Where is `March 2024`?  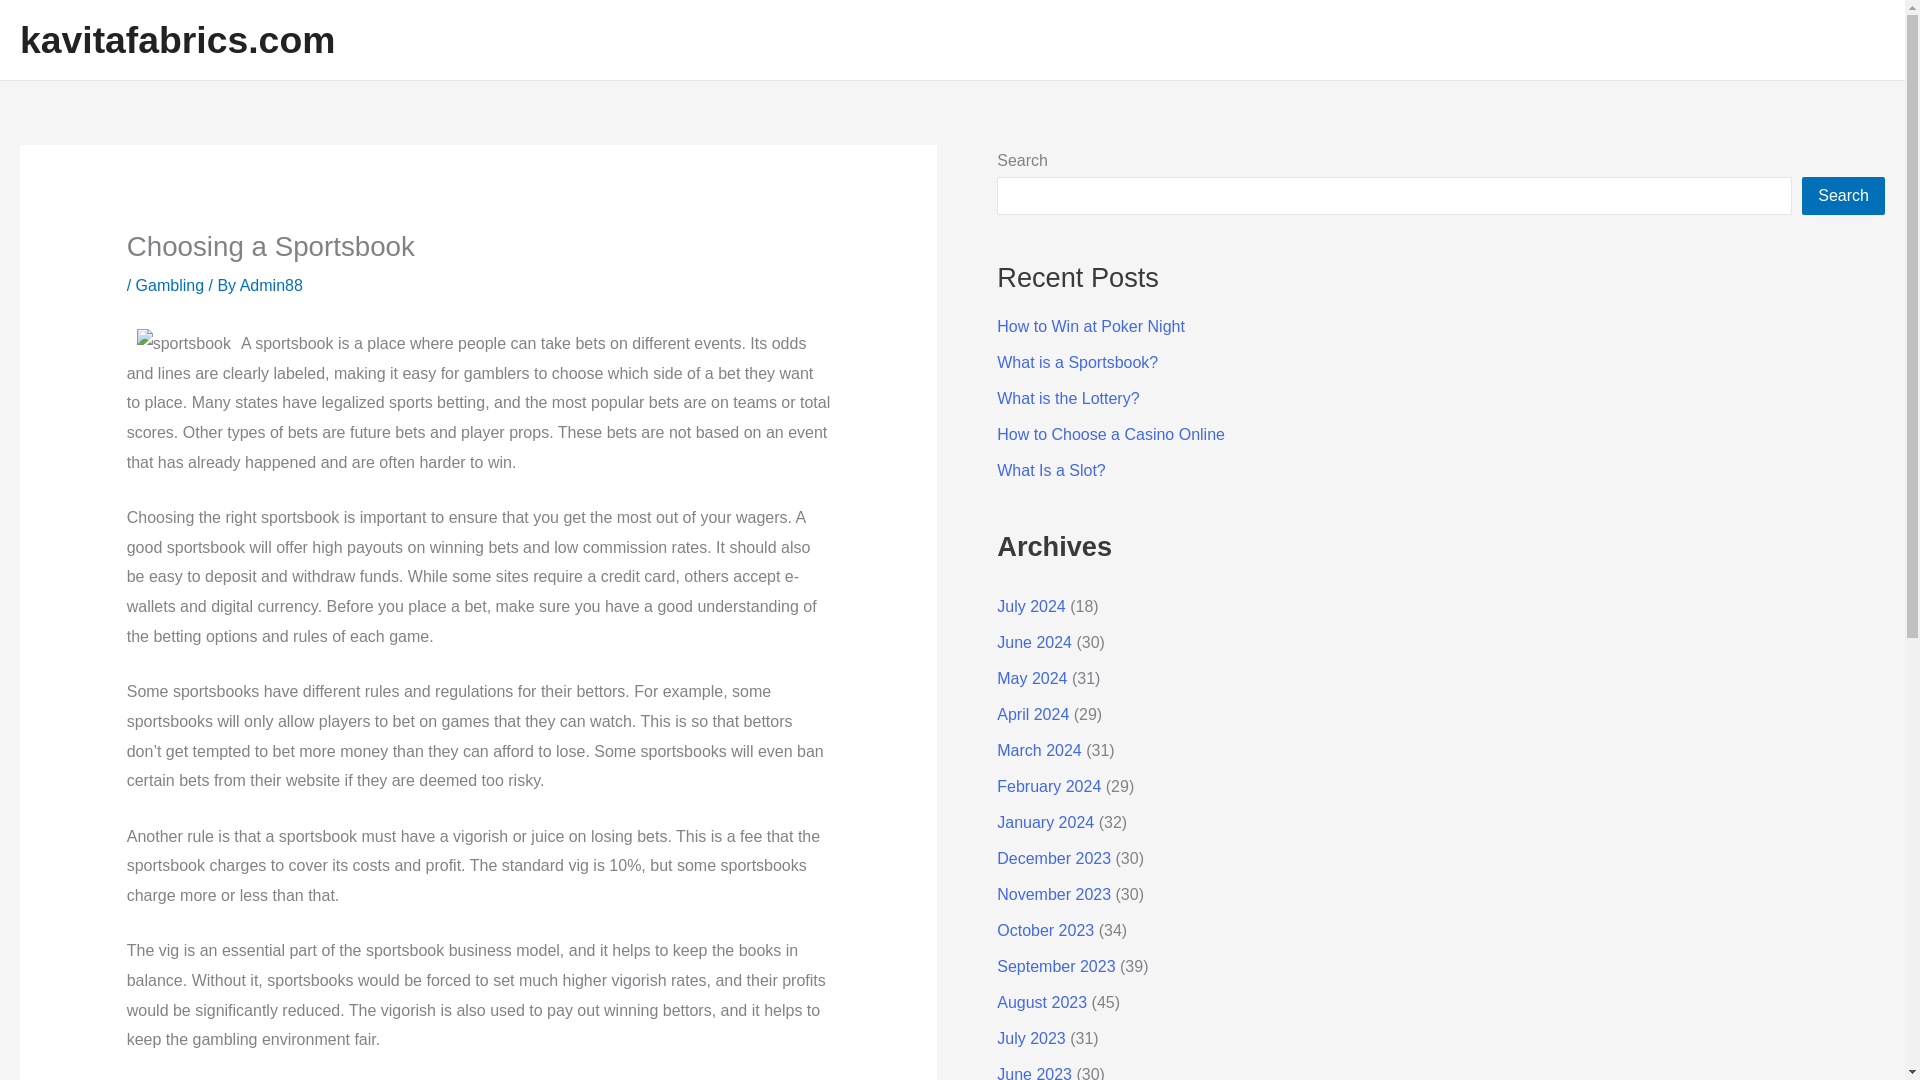 March 2024 is located at coordinates (1039, 750).